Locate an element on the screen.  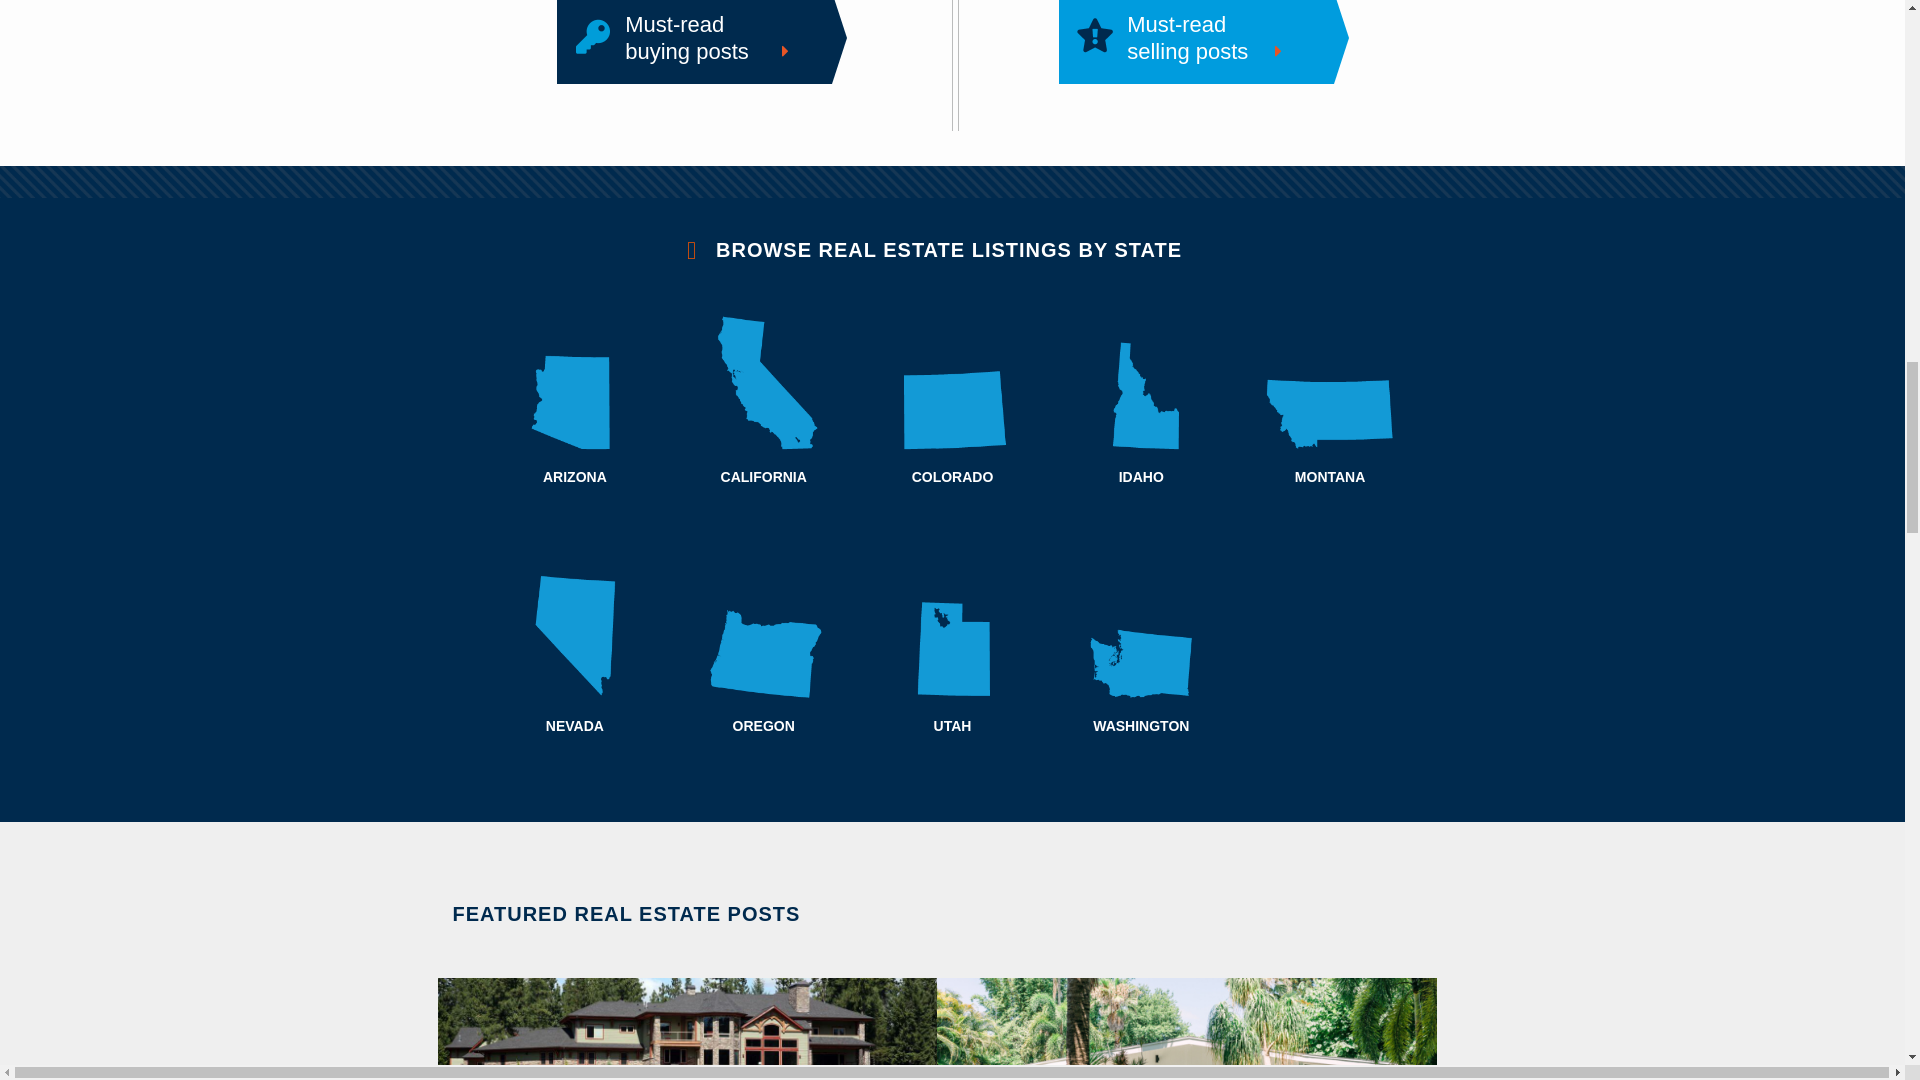
icon-state-idaho is located at coordinates (1194, 38).